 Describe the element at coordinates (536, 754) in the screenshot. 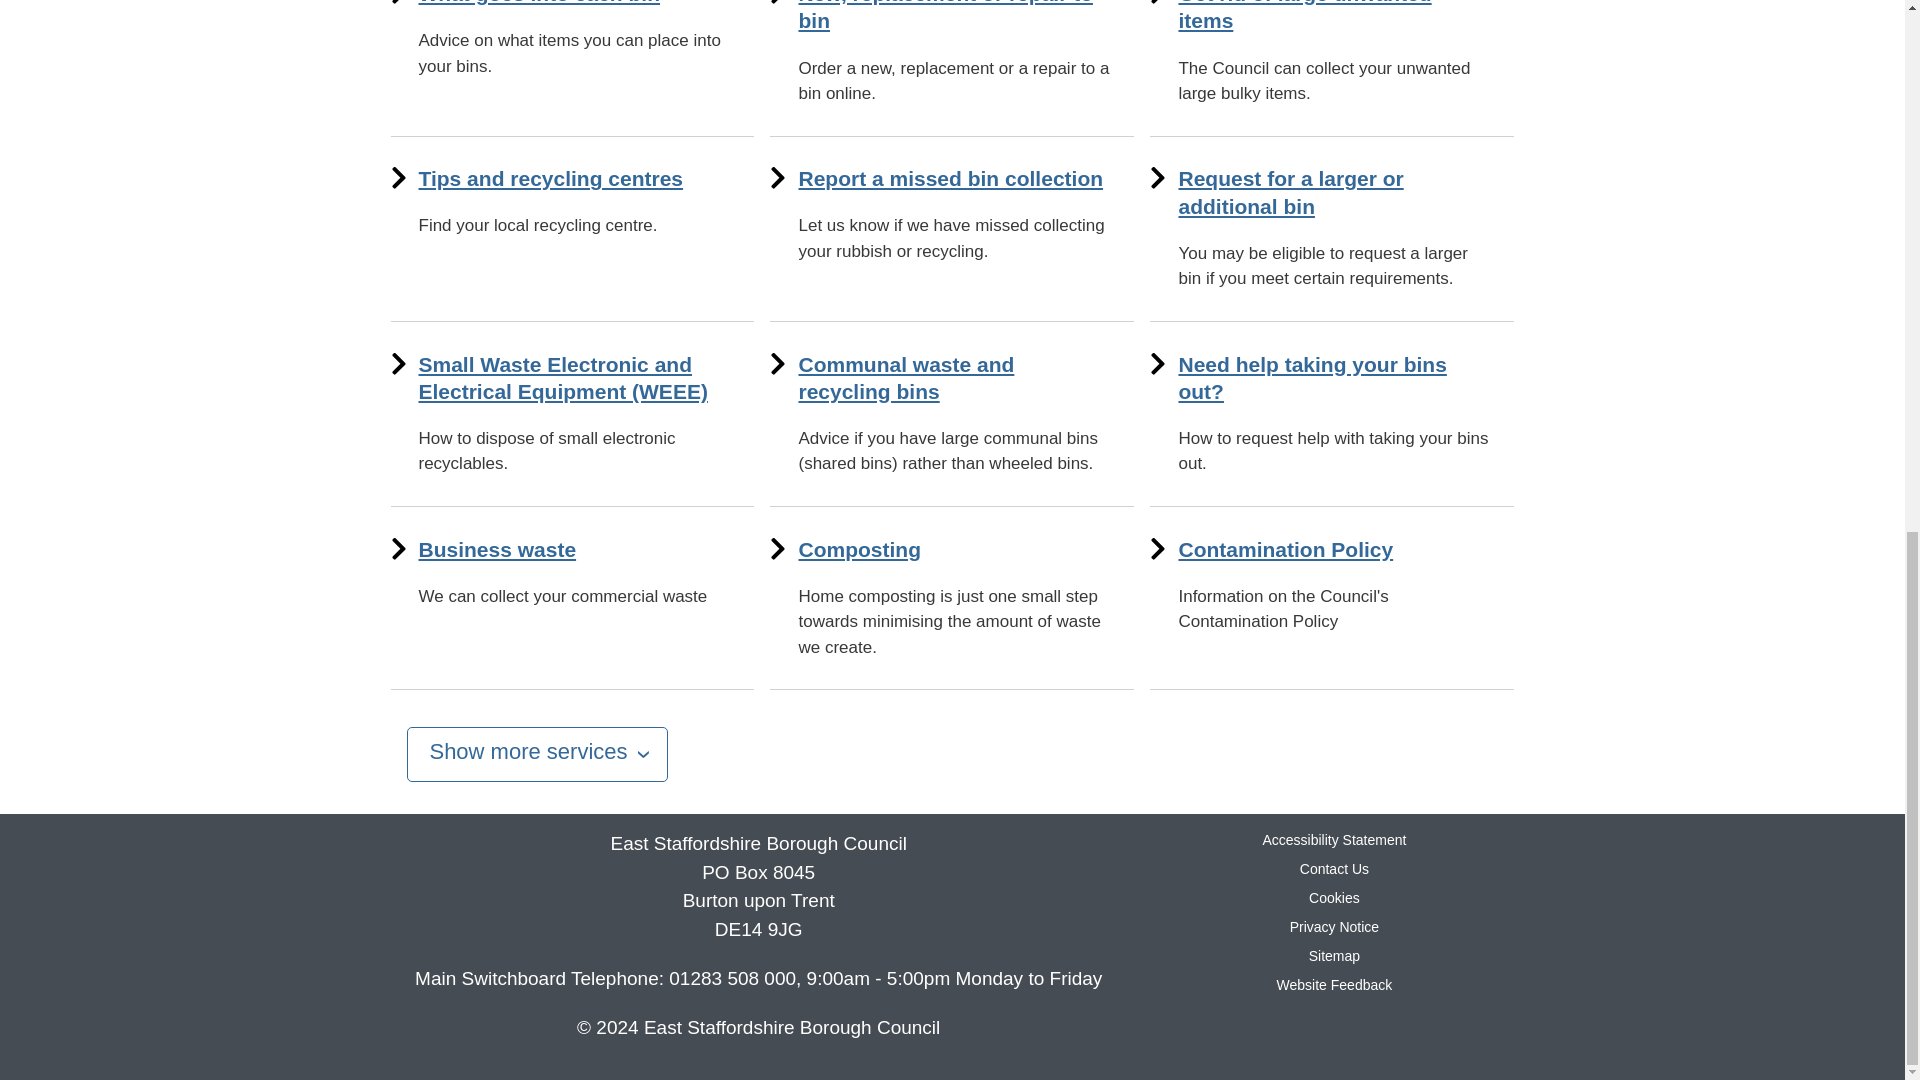

I see `Show more services` at that location.